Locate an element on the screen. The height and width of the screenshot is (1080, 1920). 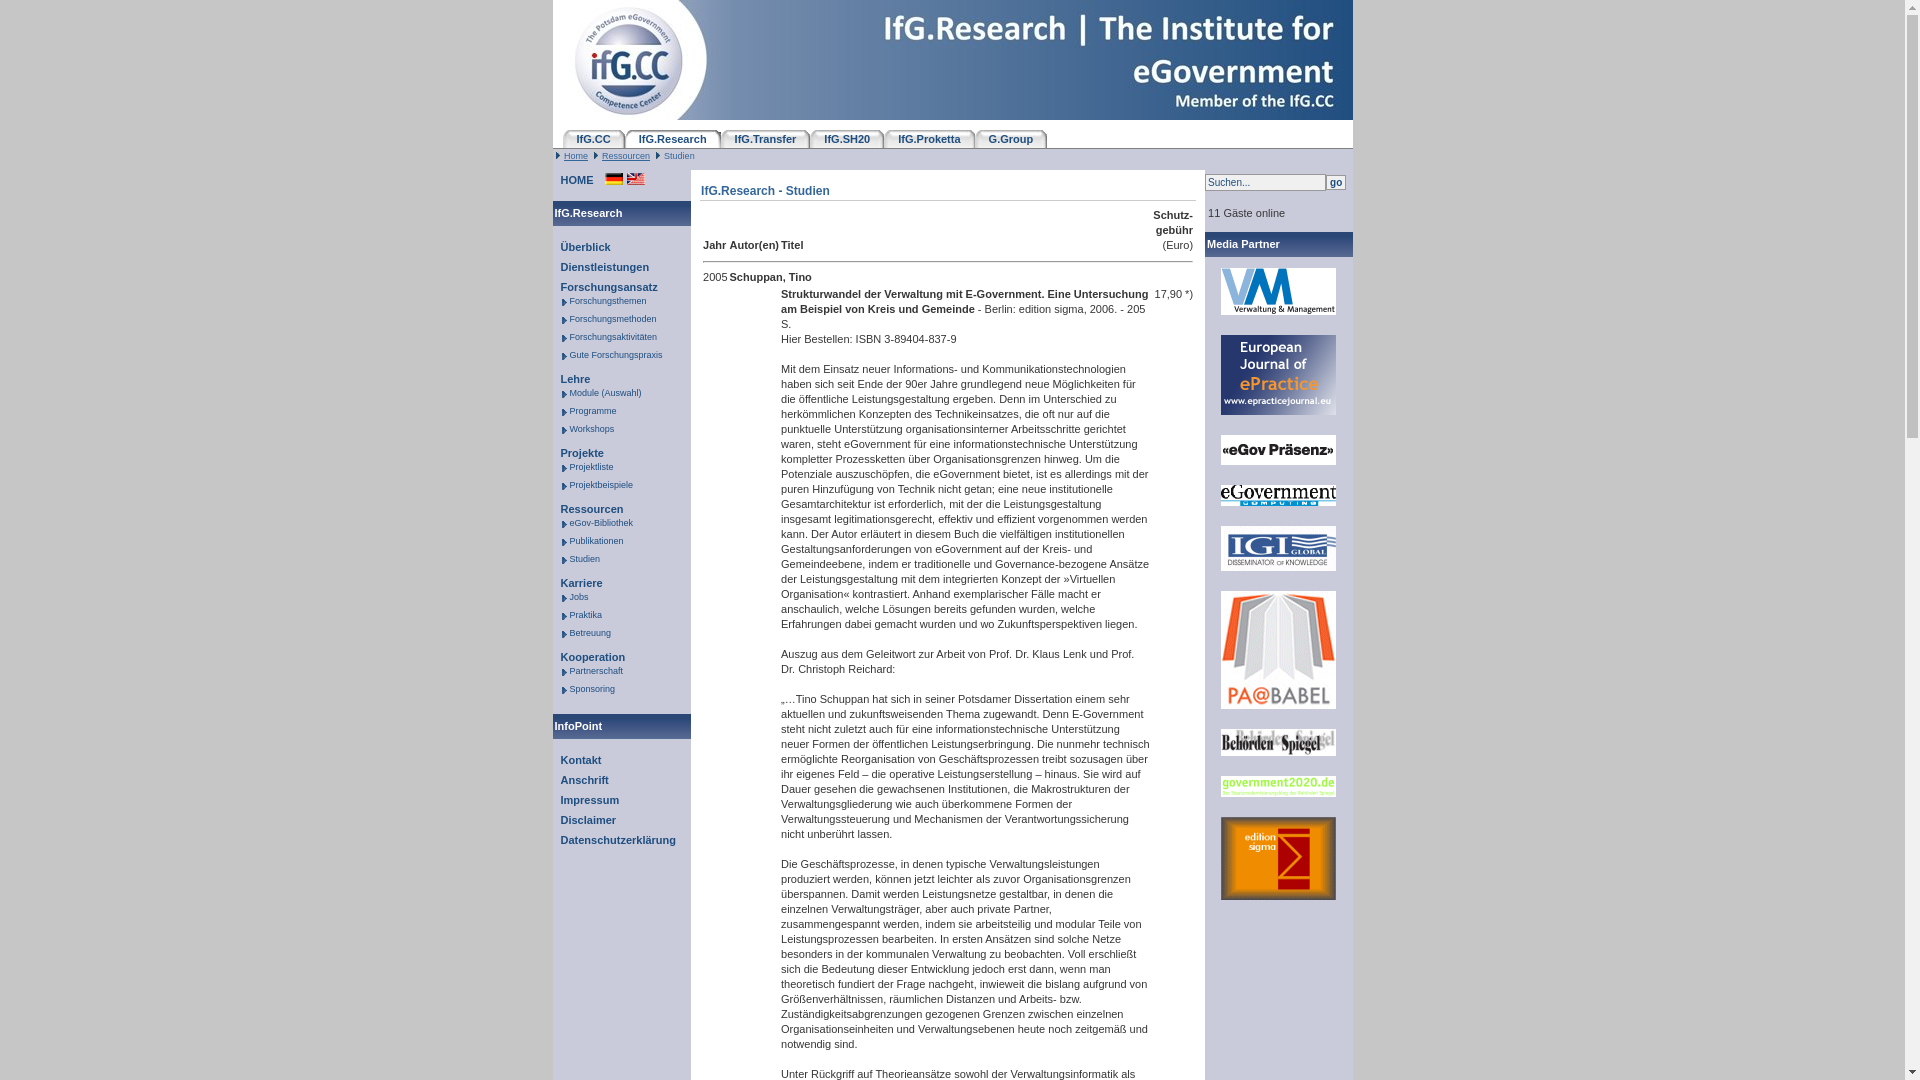
IfG.Research is located at coordinates (673, 139).